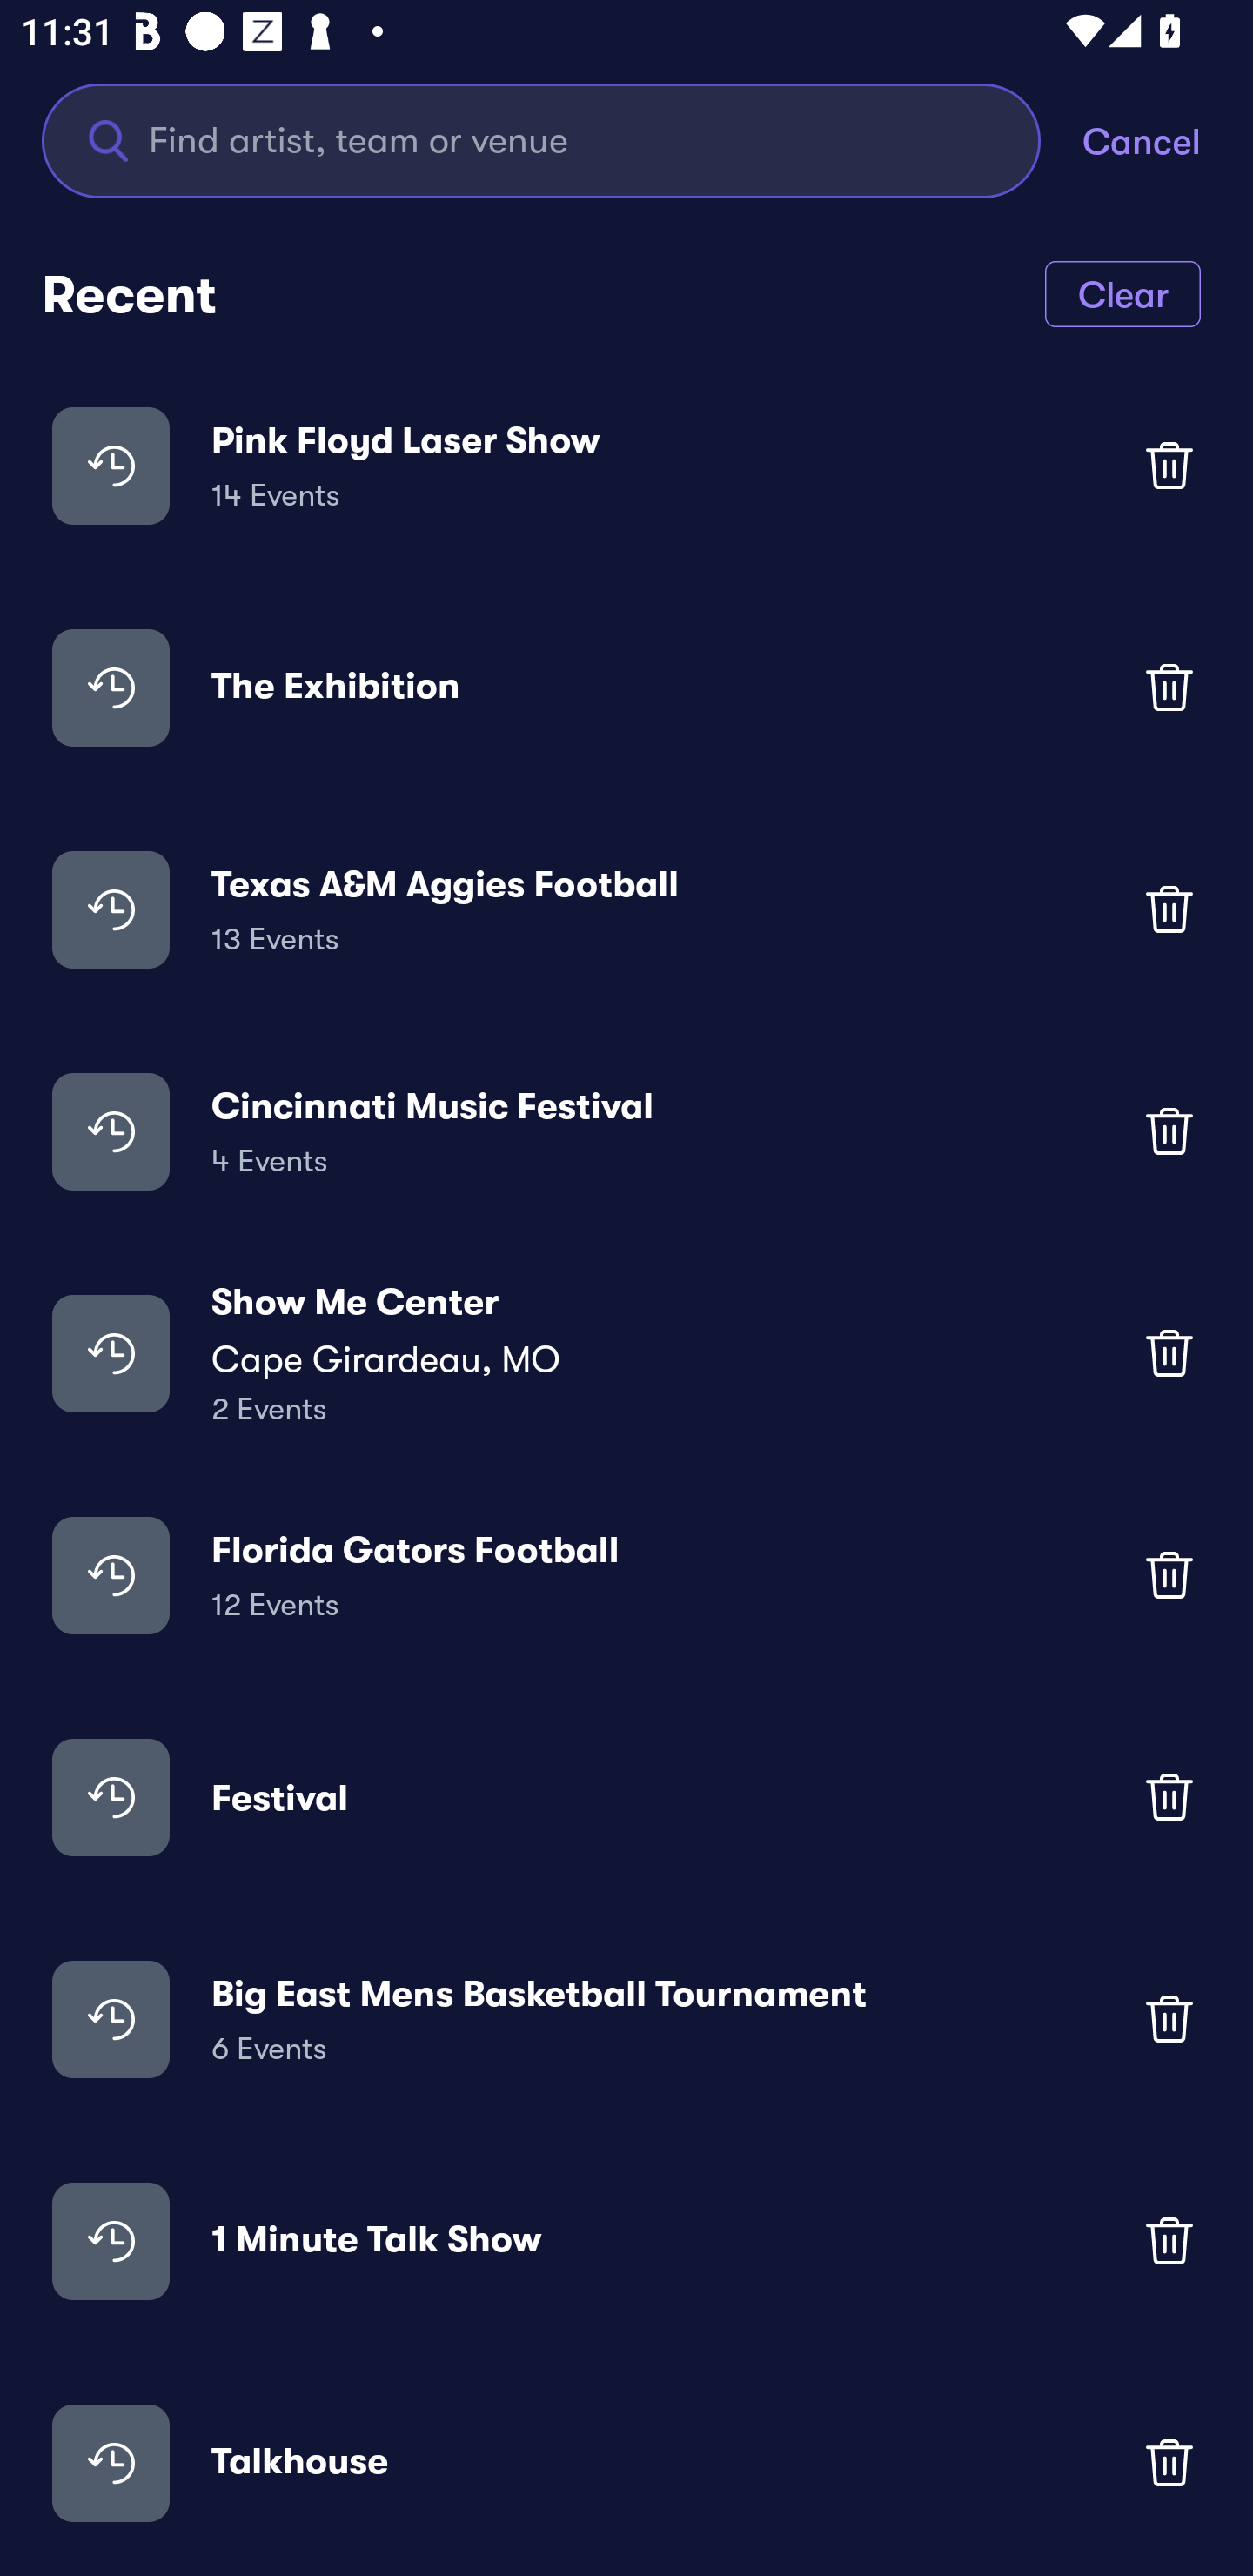 The image size is (1253, 2576). I want to click on Florida Gators Football 12 Events, so click(626, 1575).